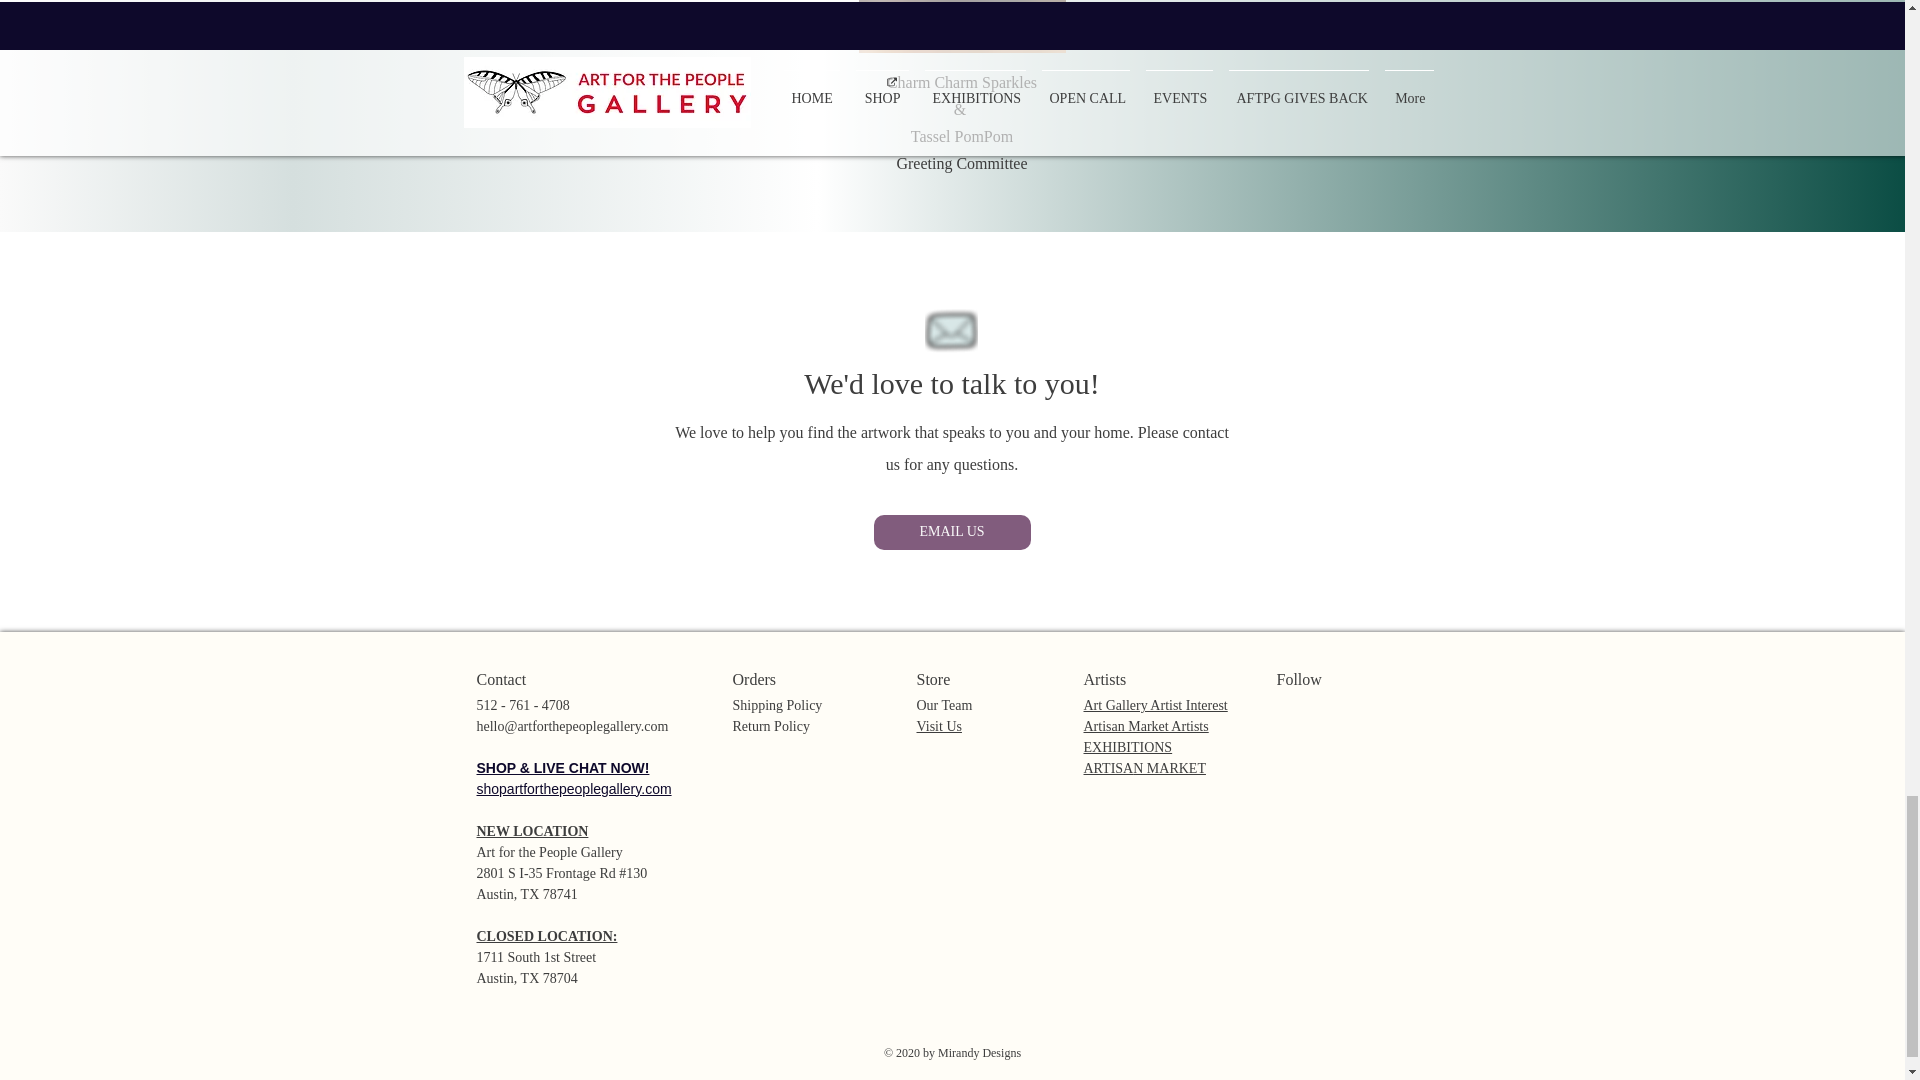 The image size is (1920, 1080). I want to click on Visit Us, so click(938, 726).